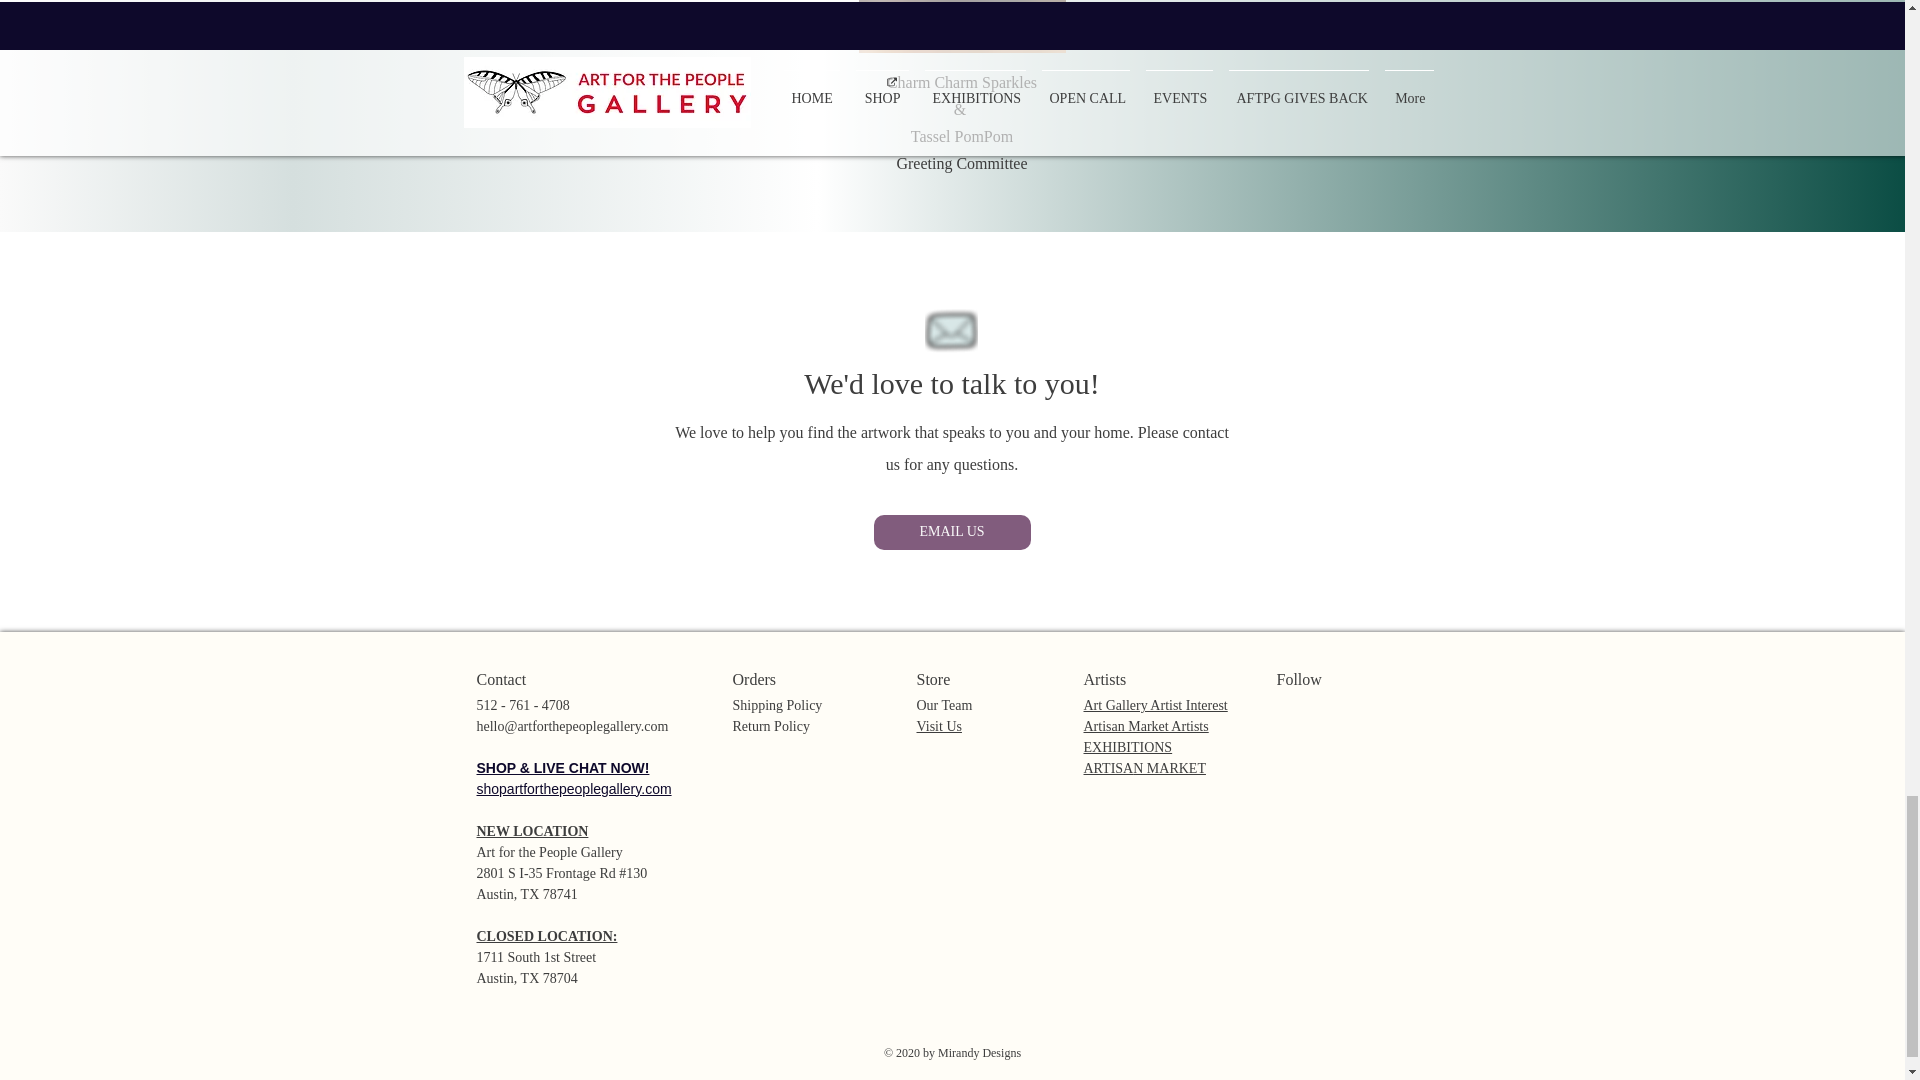 The image size is (1920, 1080). I want to click on Visit Us, so click(938, 726).